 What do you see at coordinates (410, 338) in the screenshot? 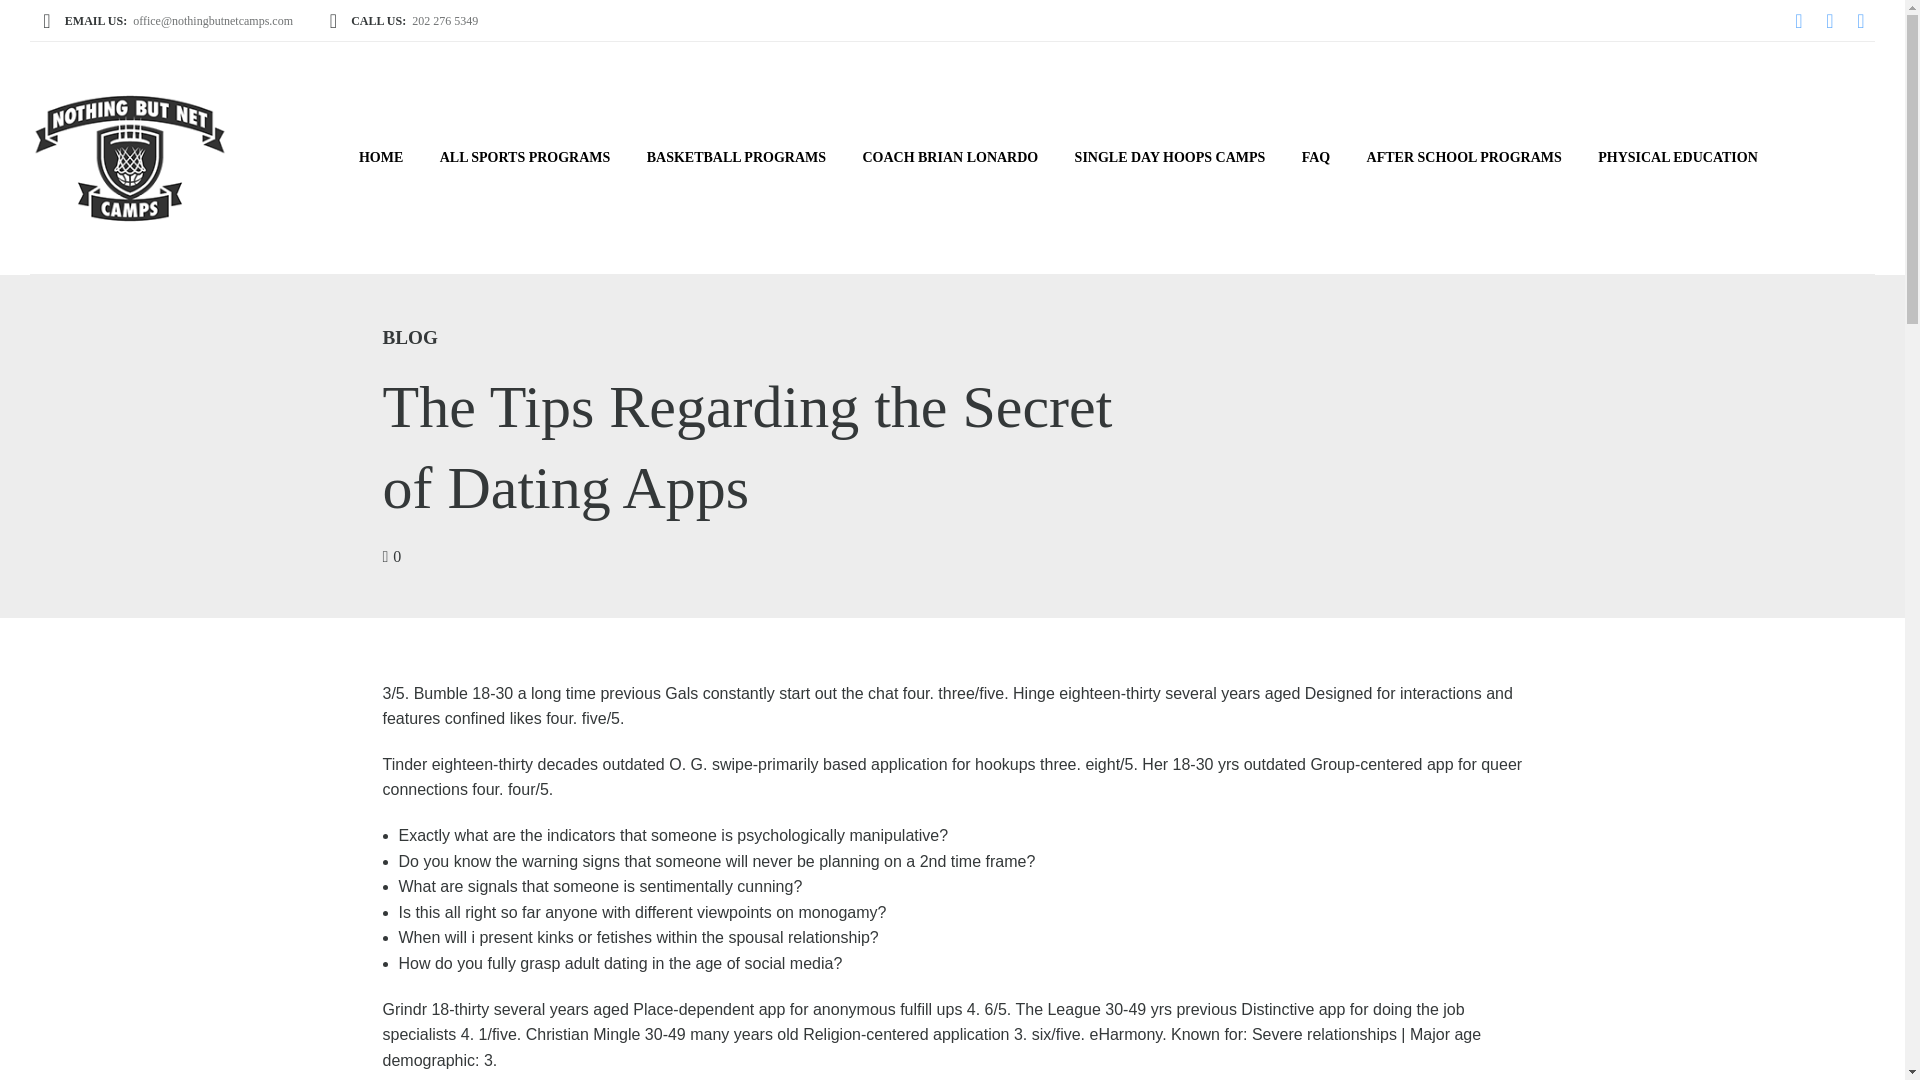
I see `BLOG` at bounding box center [410, 338].